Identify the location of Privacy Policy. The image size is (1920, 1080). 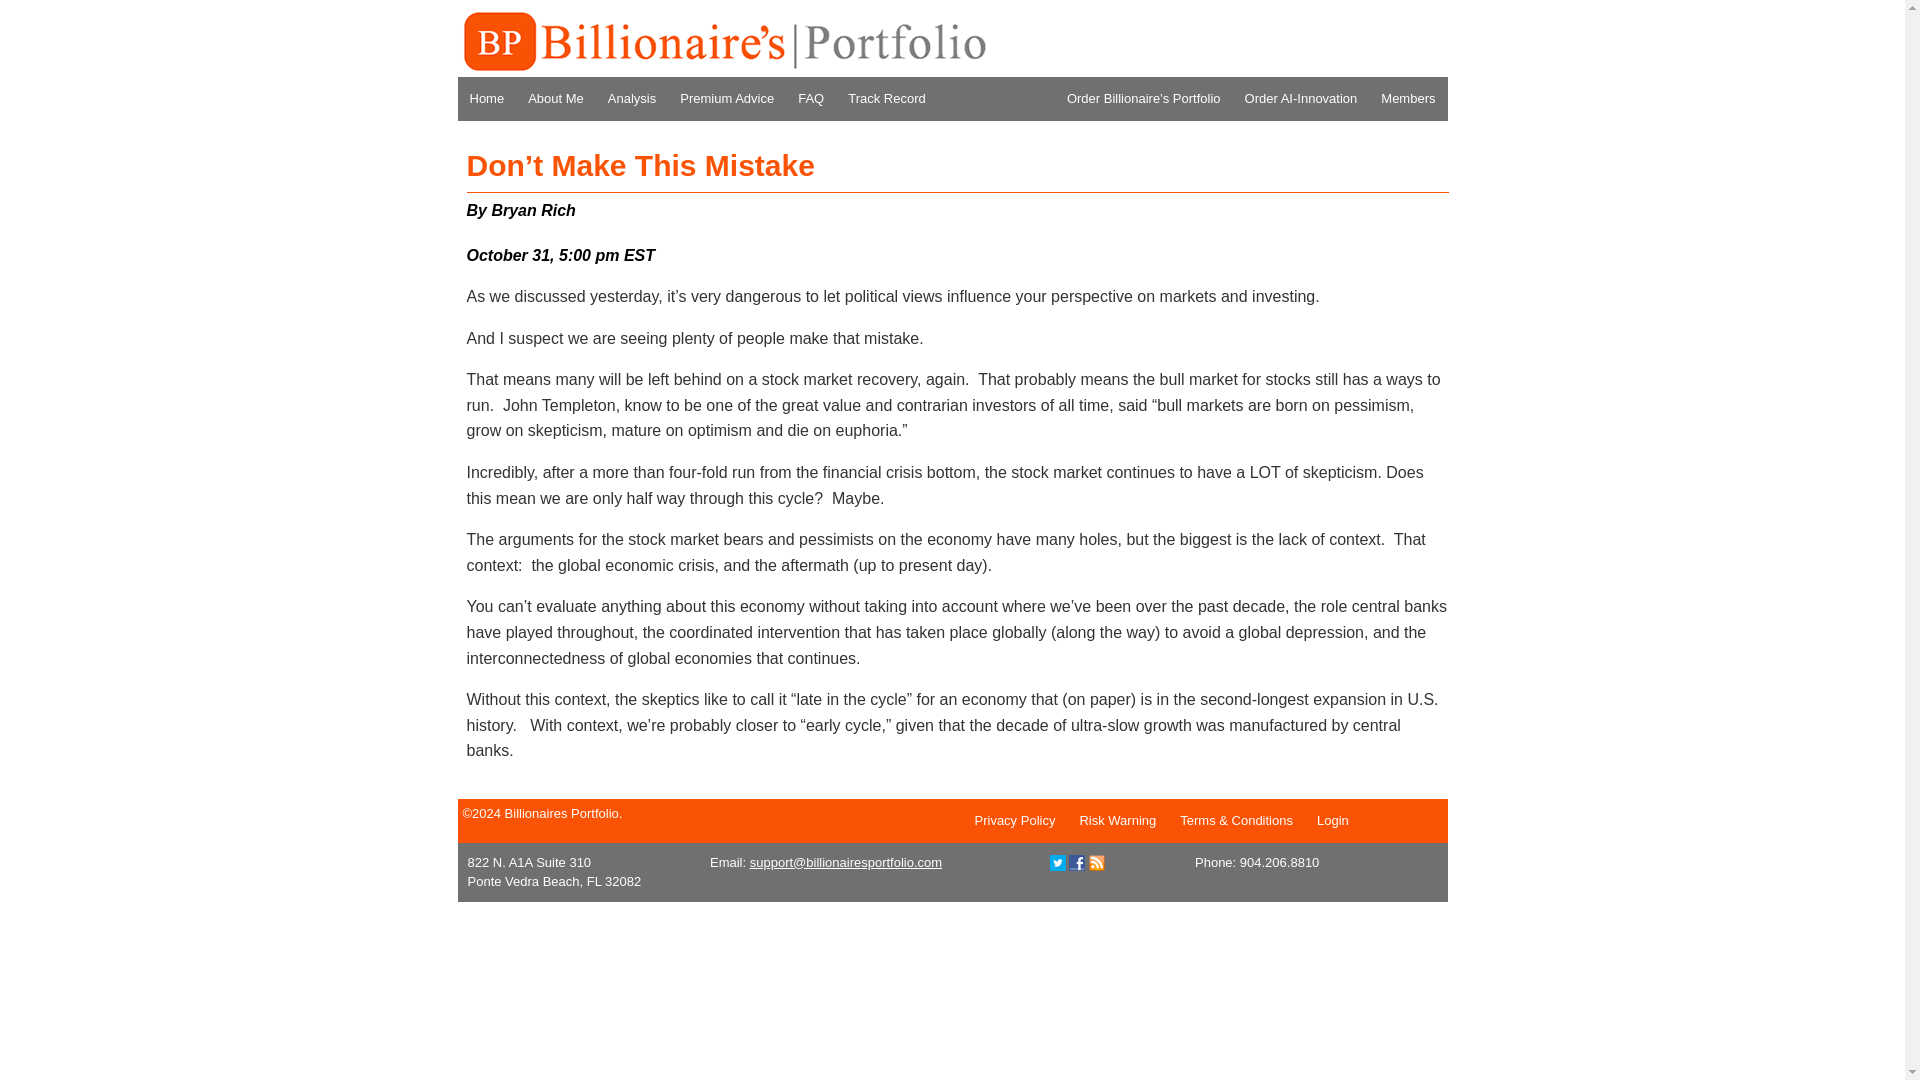
(1014, 820).